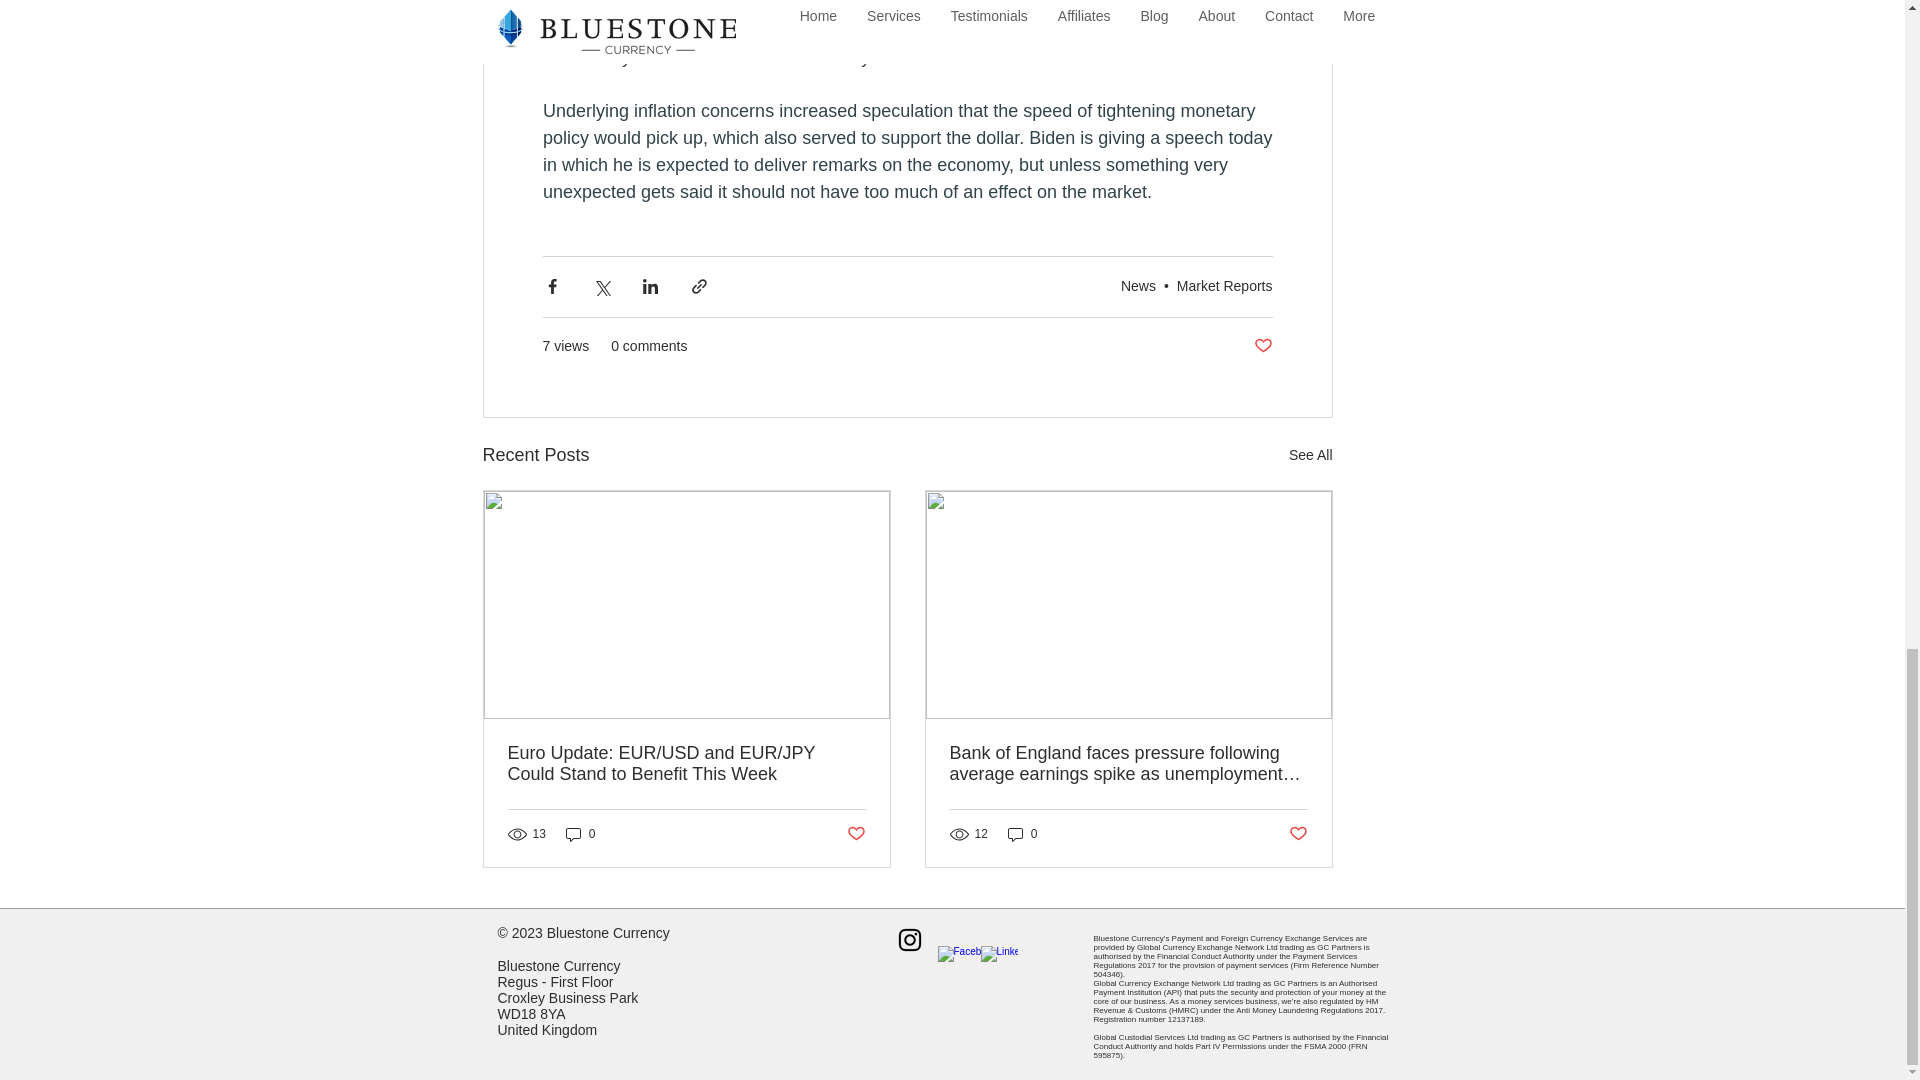 Image resolution: width=1920 pixels, height=1080 pixels. Describe the element at coordinates (856, 834) in the screenshot. I see `Post not marked as liked` at that location.